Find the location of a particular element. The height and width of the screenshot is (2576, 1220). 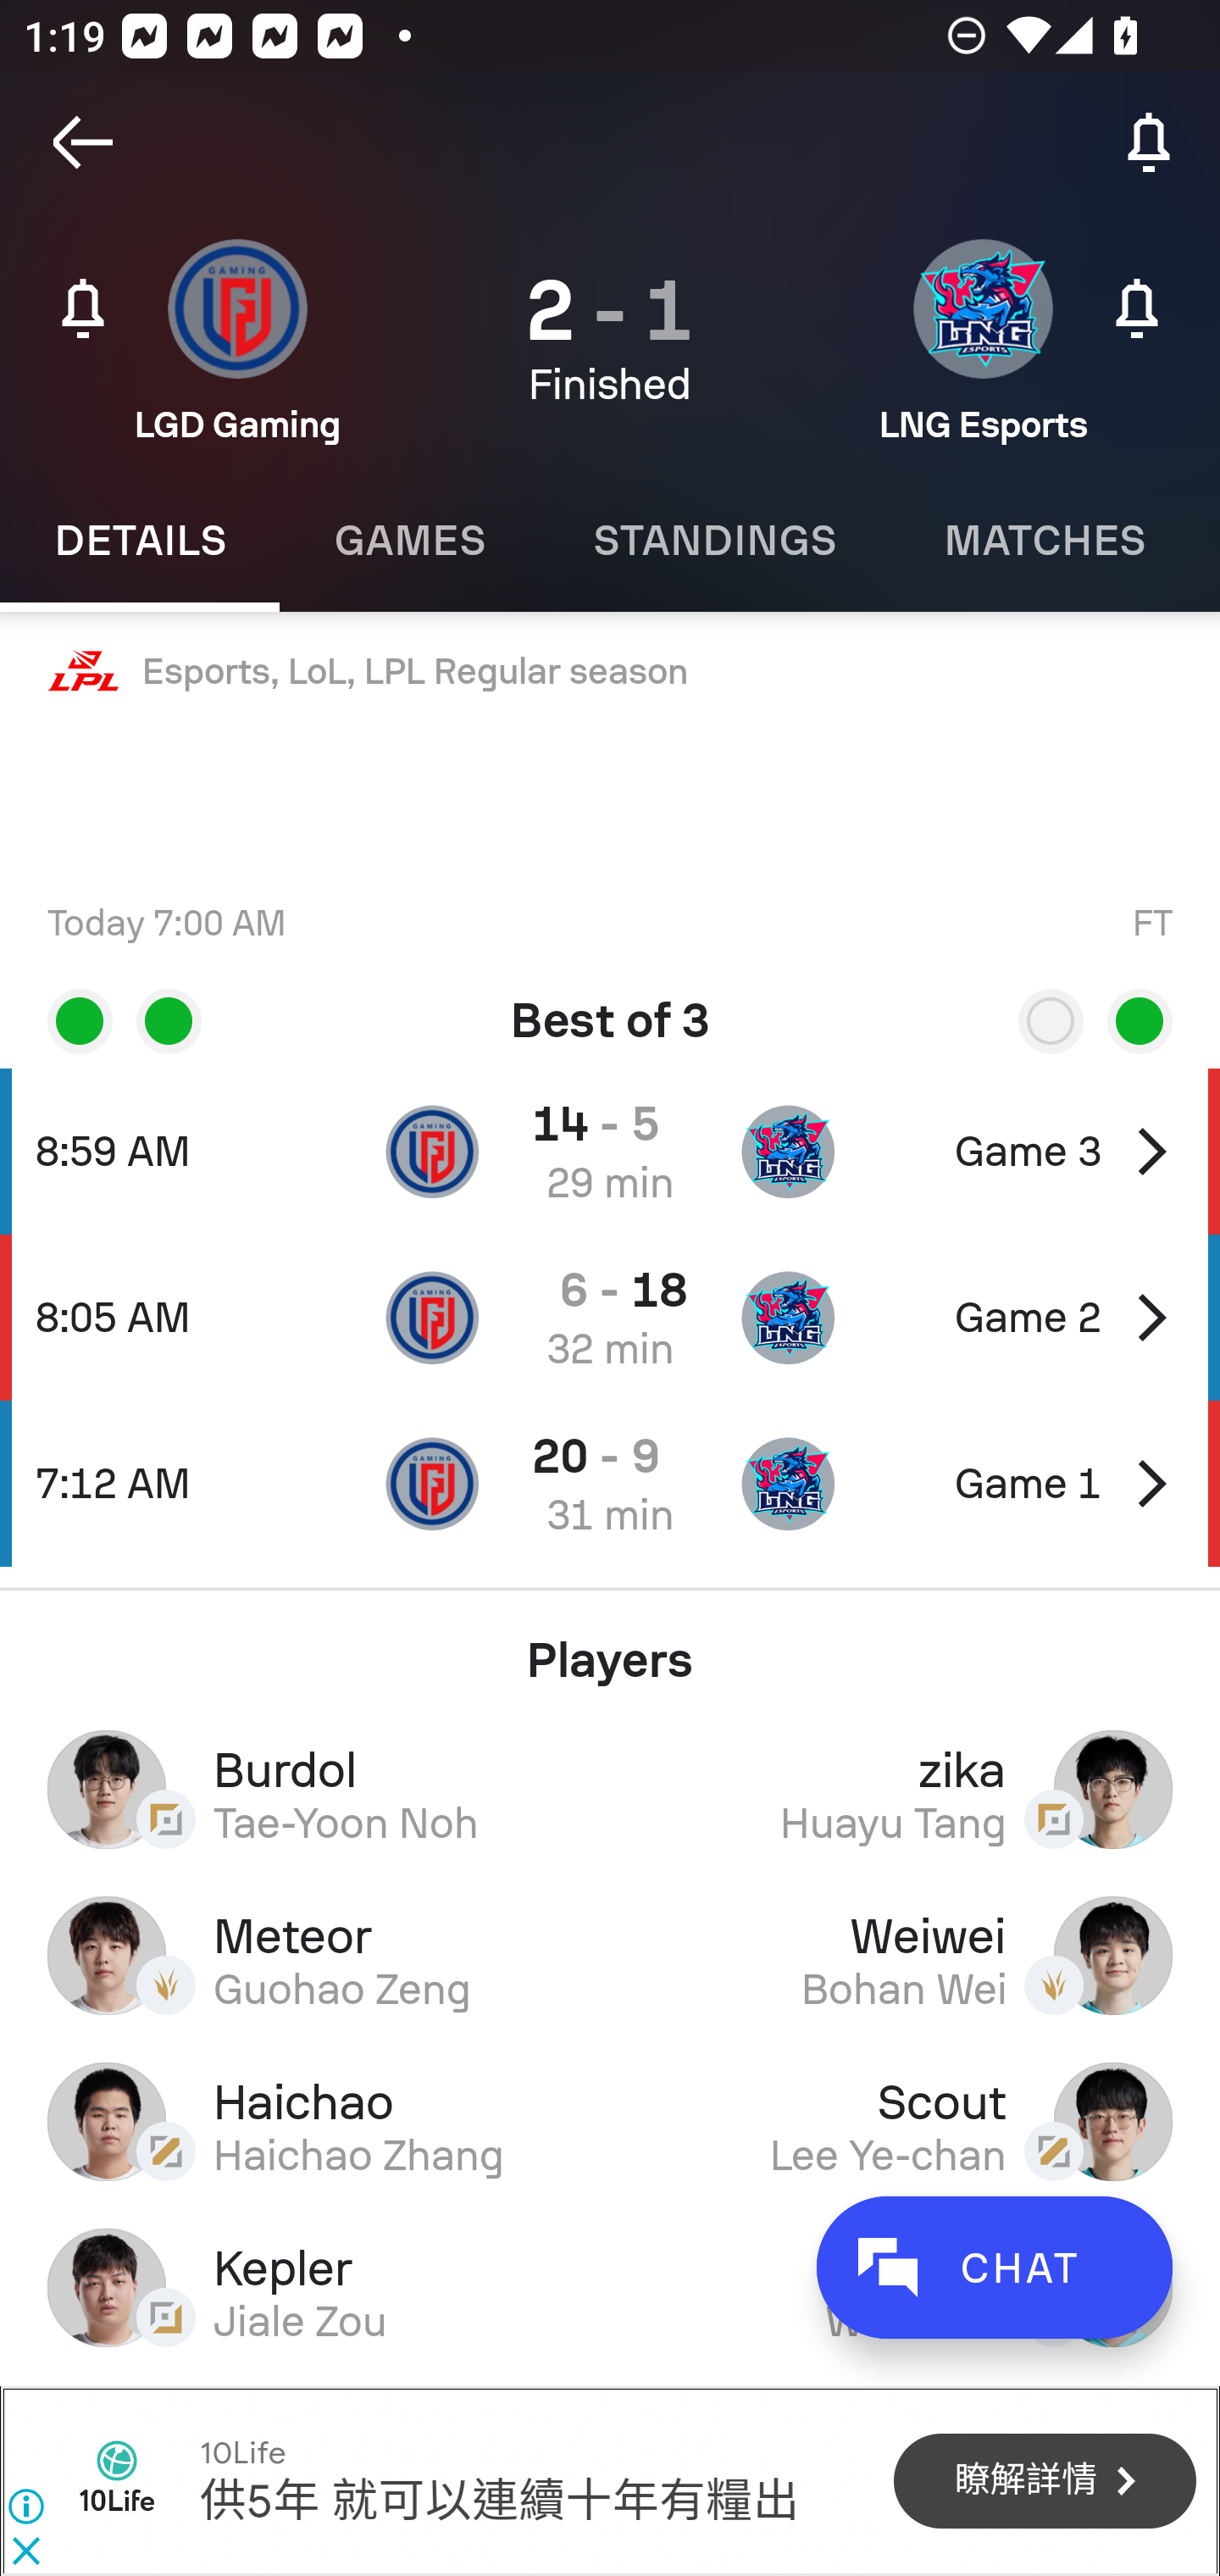

Navigate up is located at coordinates (83, 142).